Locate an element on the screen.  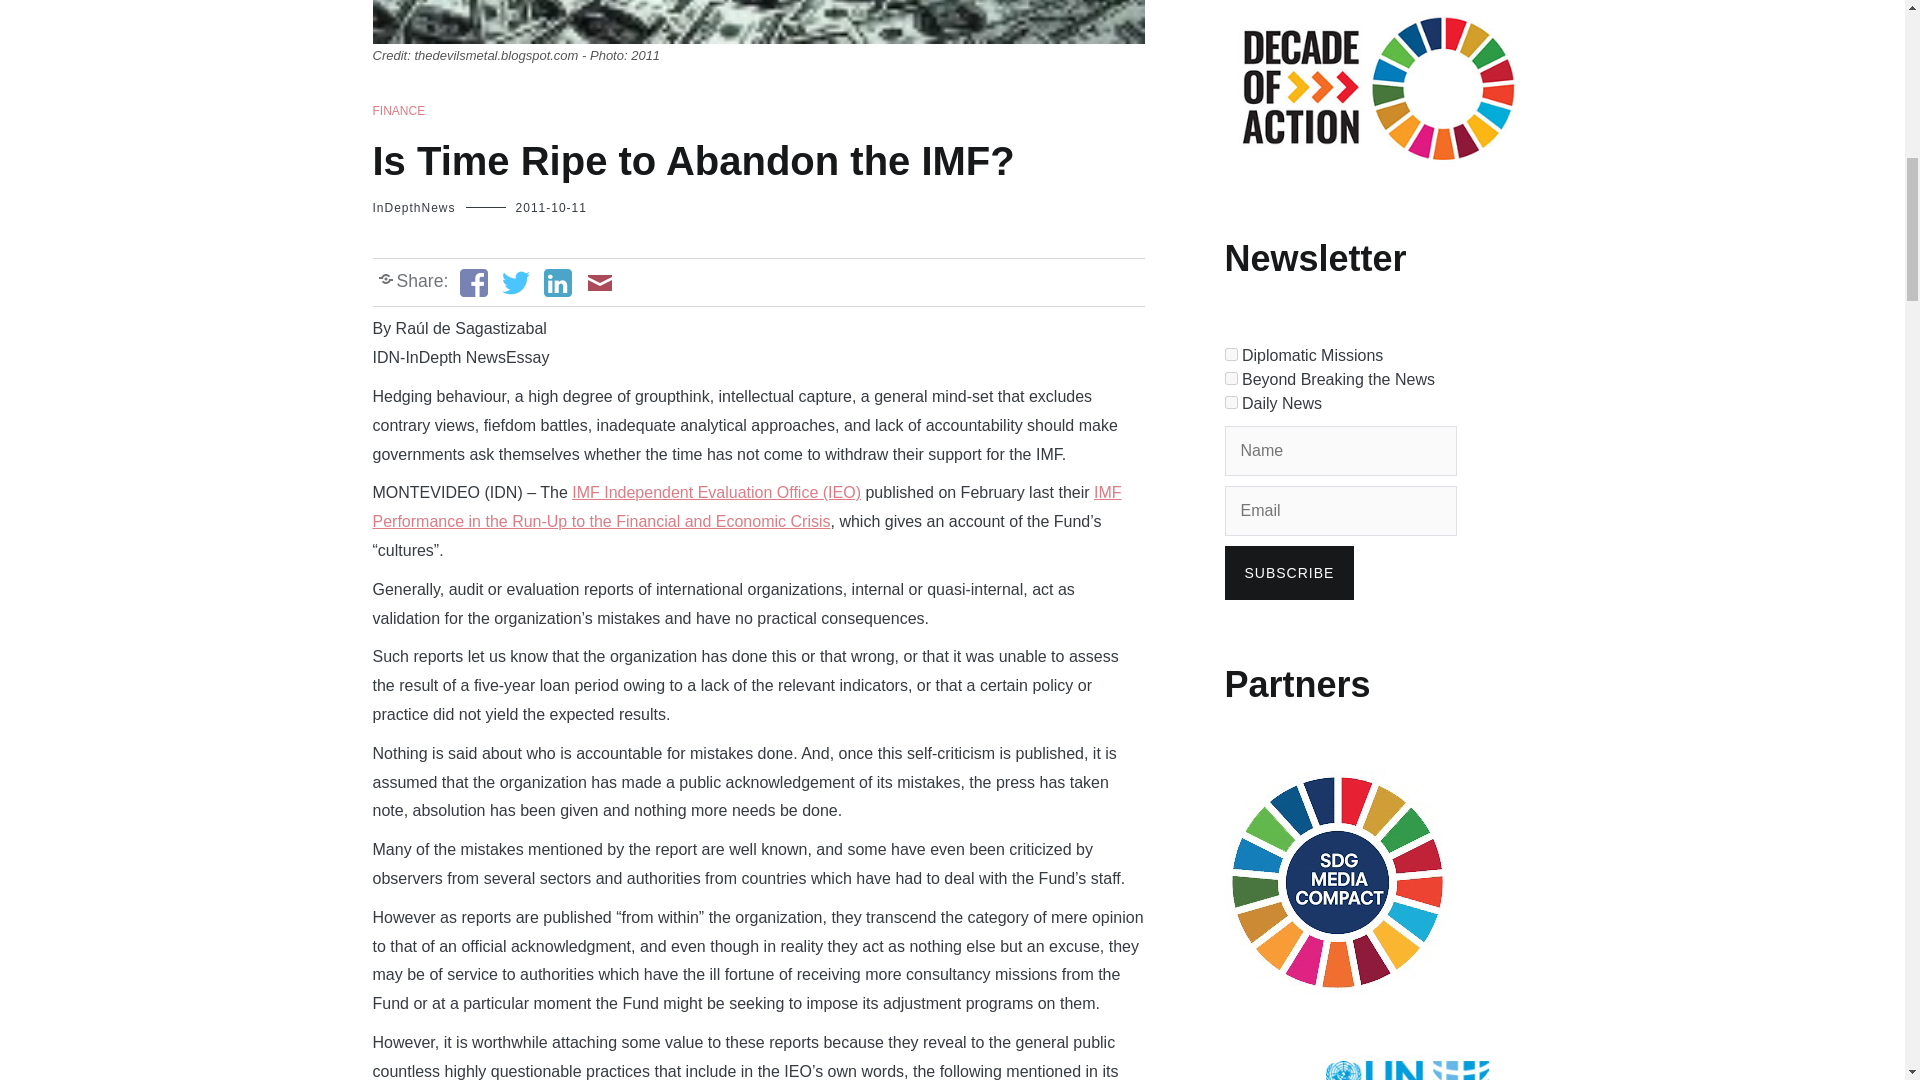
9 is located at coordinates (1230, 378).